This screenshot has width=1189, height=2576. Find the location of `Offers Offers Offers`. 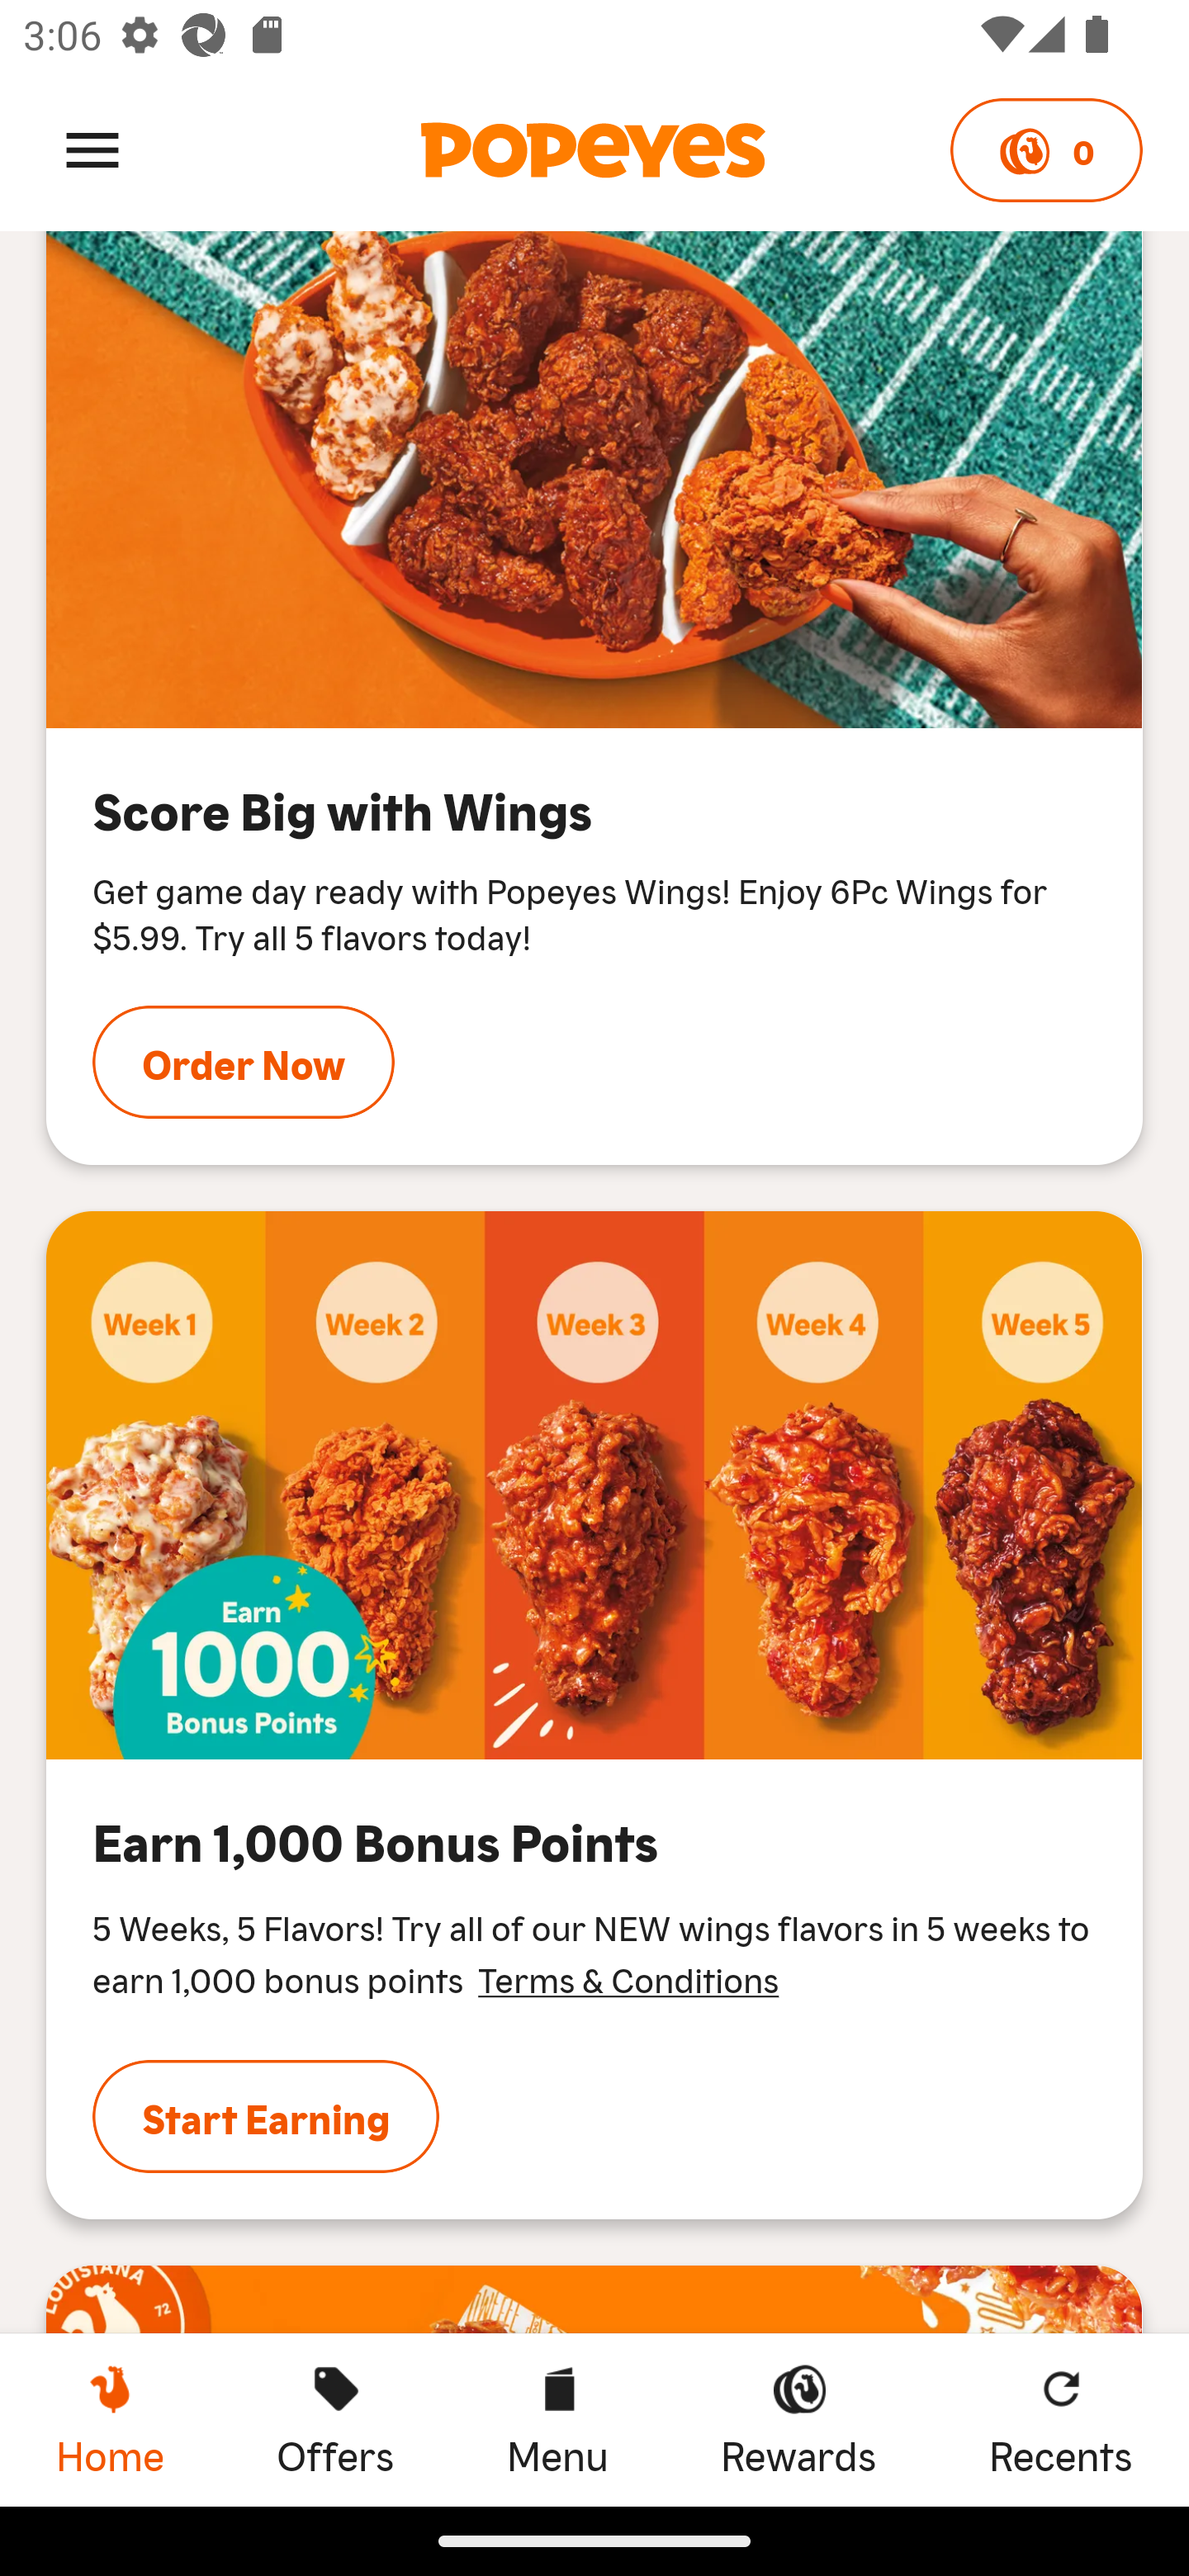

Offers Offers Offers is located at coordinates (335, 2419).